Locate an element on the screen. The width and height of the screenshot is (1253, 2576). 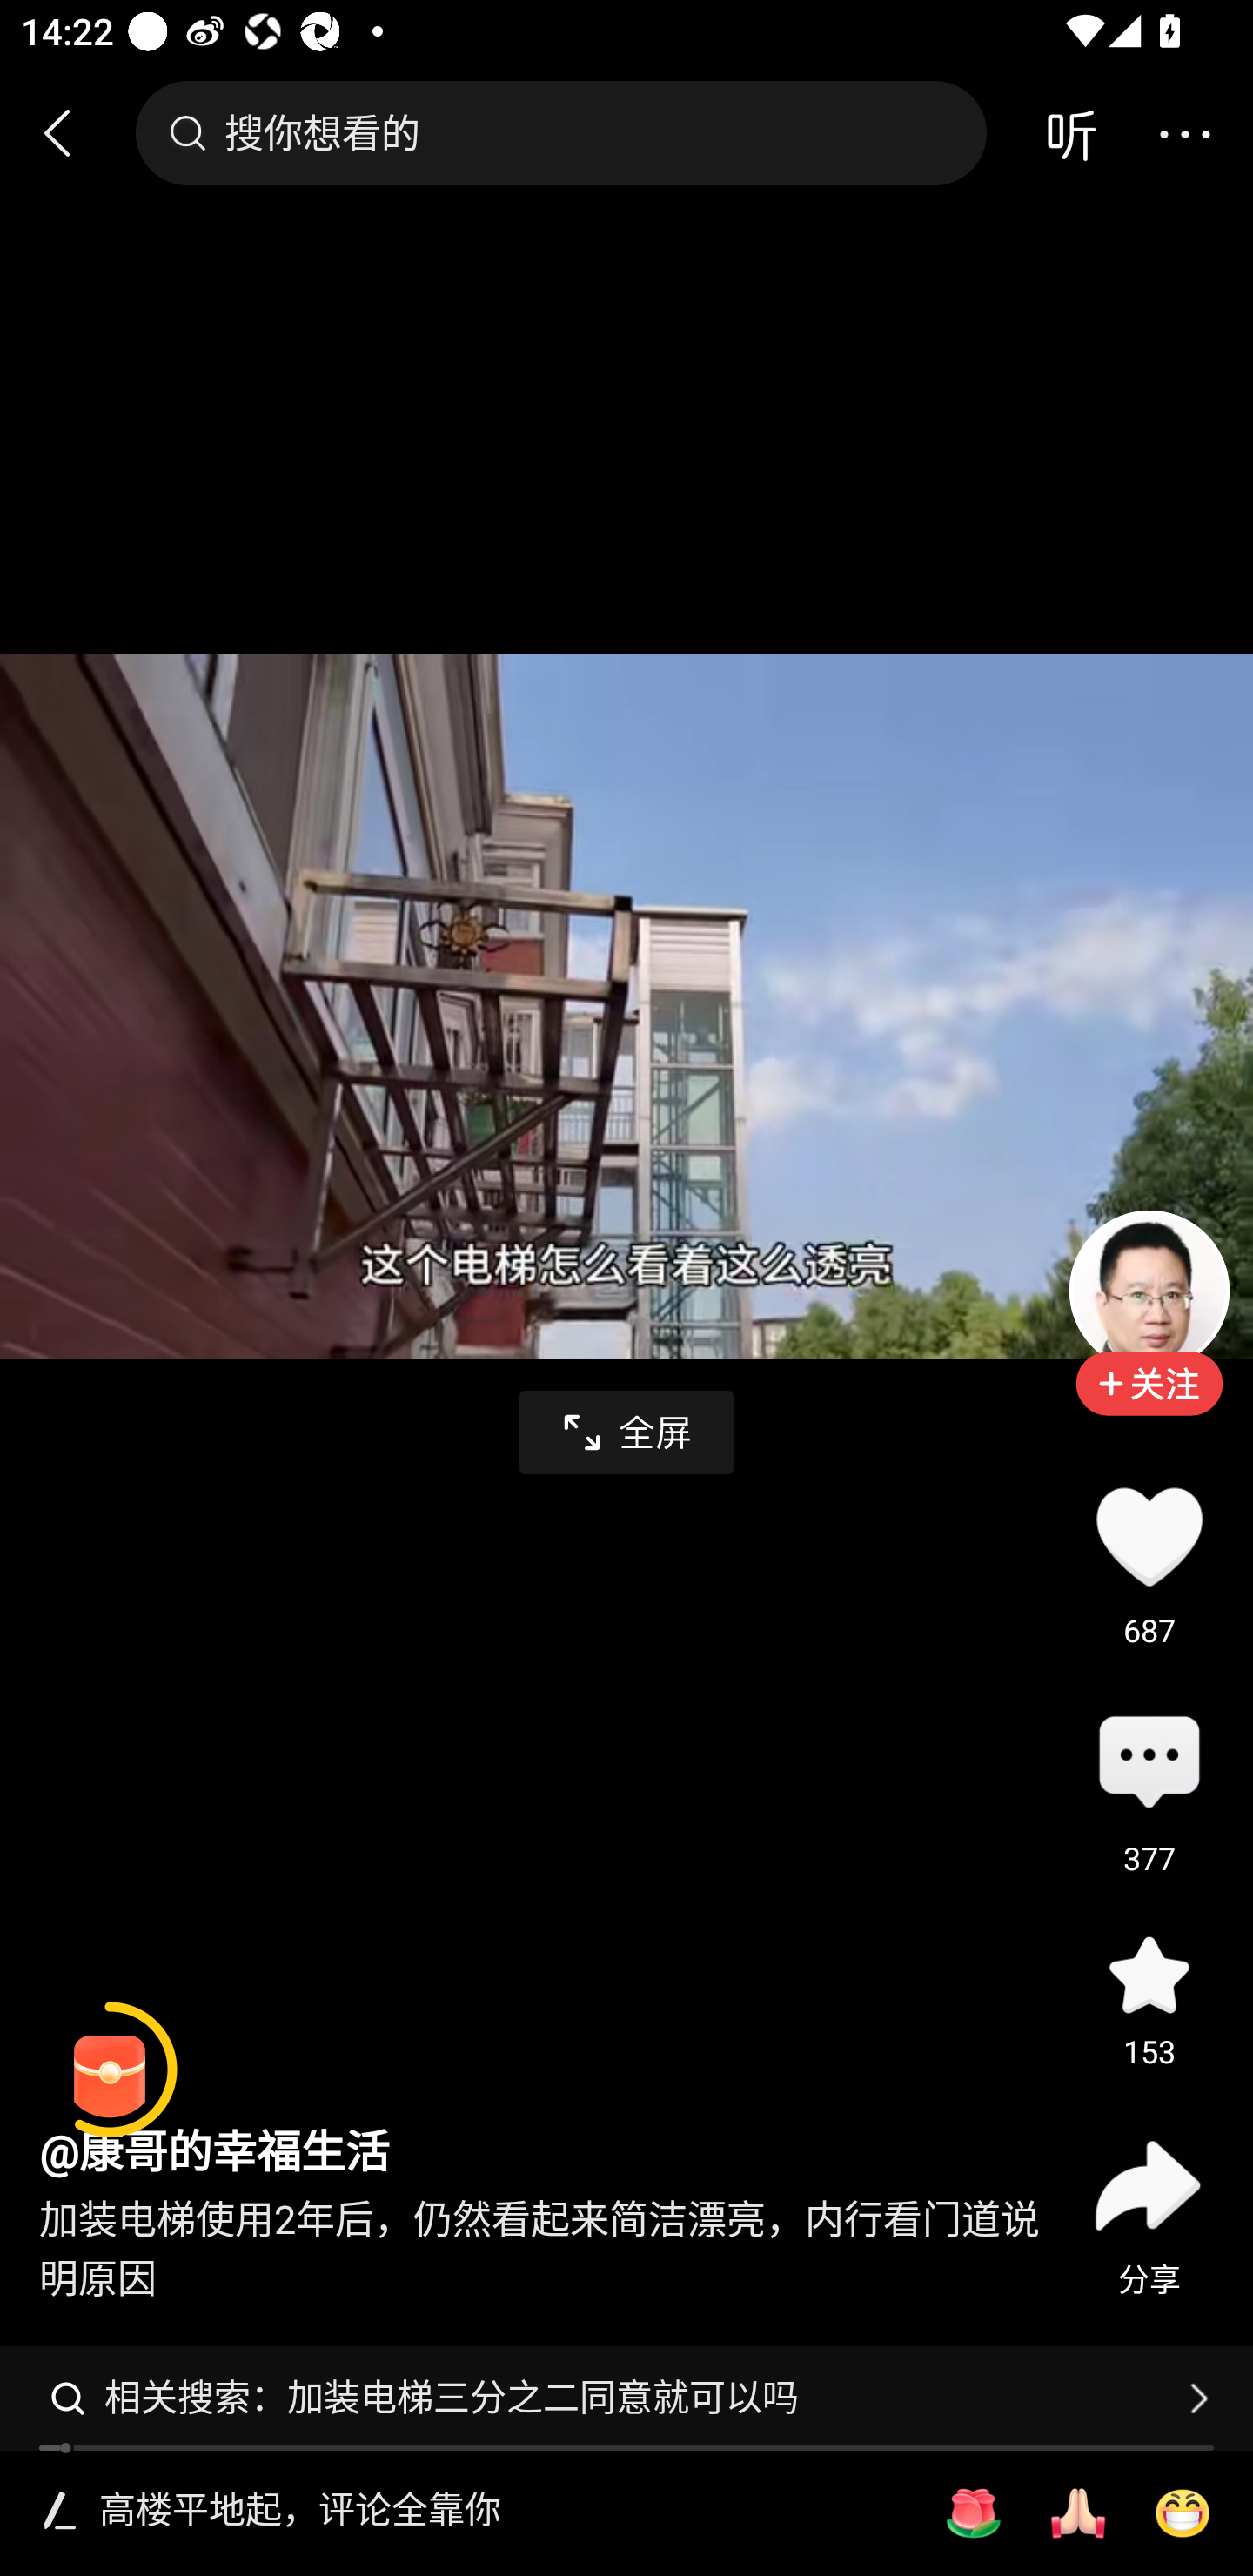
全屏播放 is located at coordinates (626, 1432).